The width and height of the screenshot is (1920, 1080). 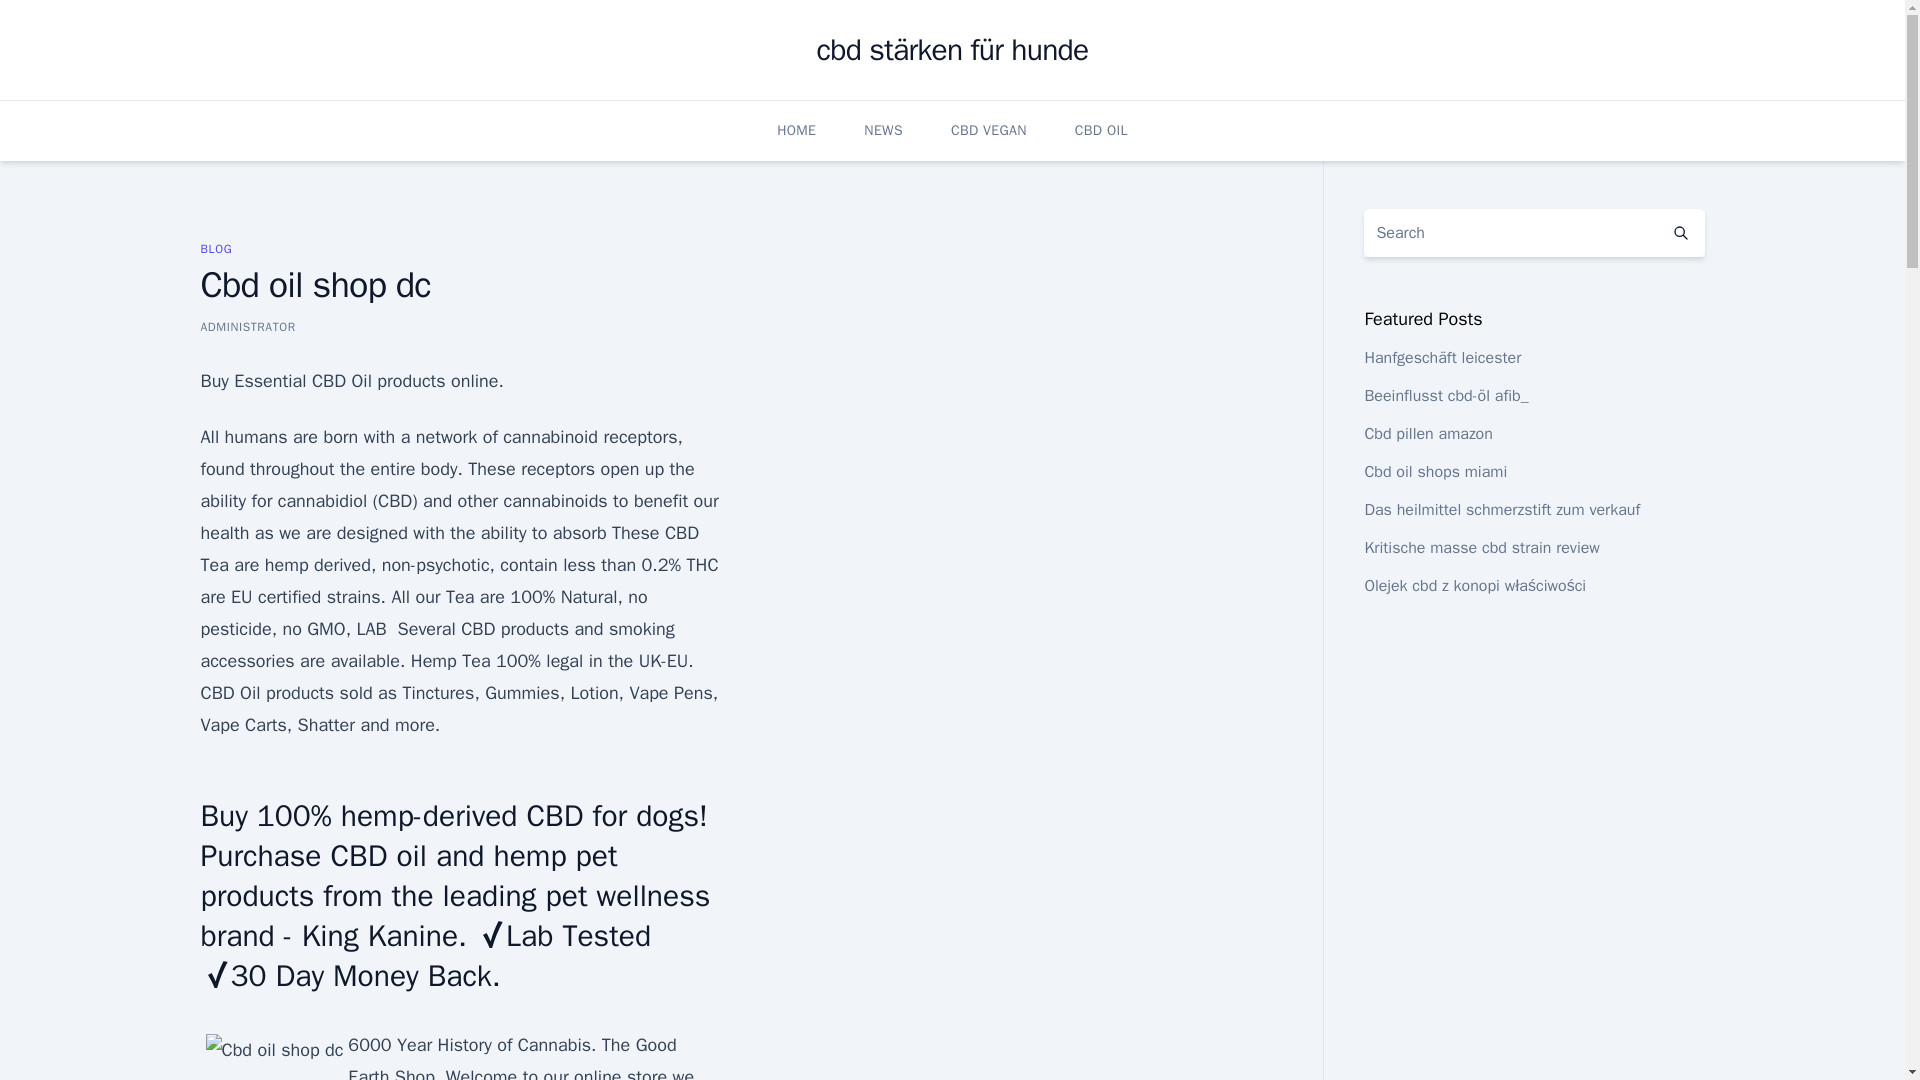 What do you see at coordinates (1435, 472) in the screenshot?
I see `Cbd oil shops miami` at bounding box center [1435, 472].